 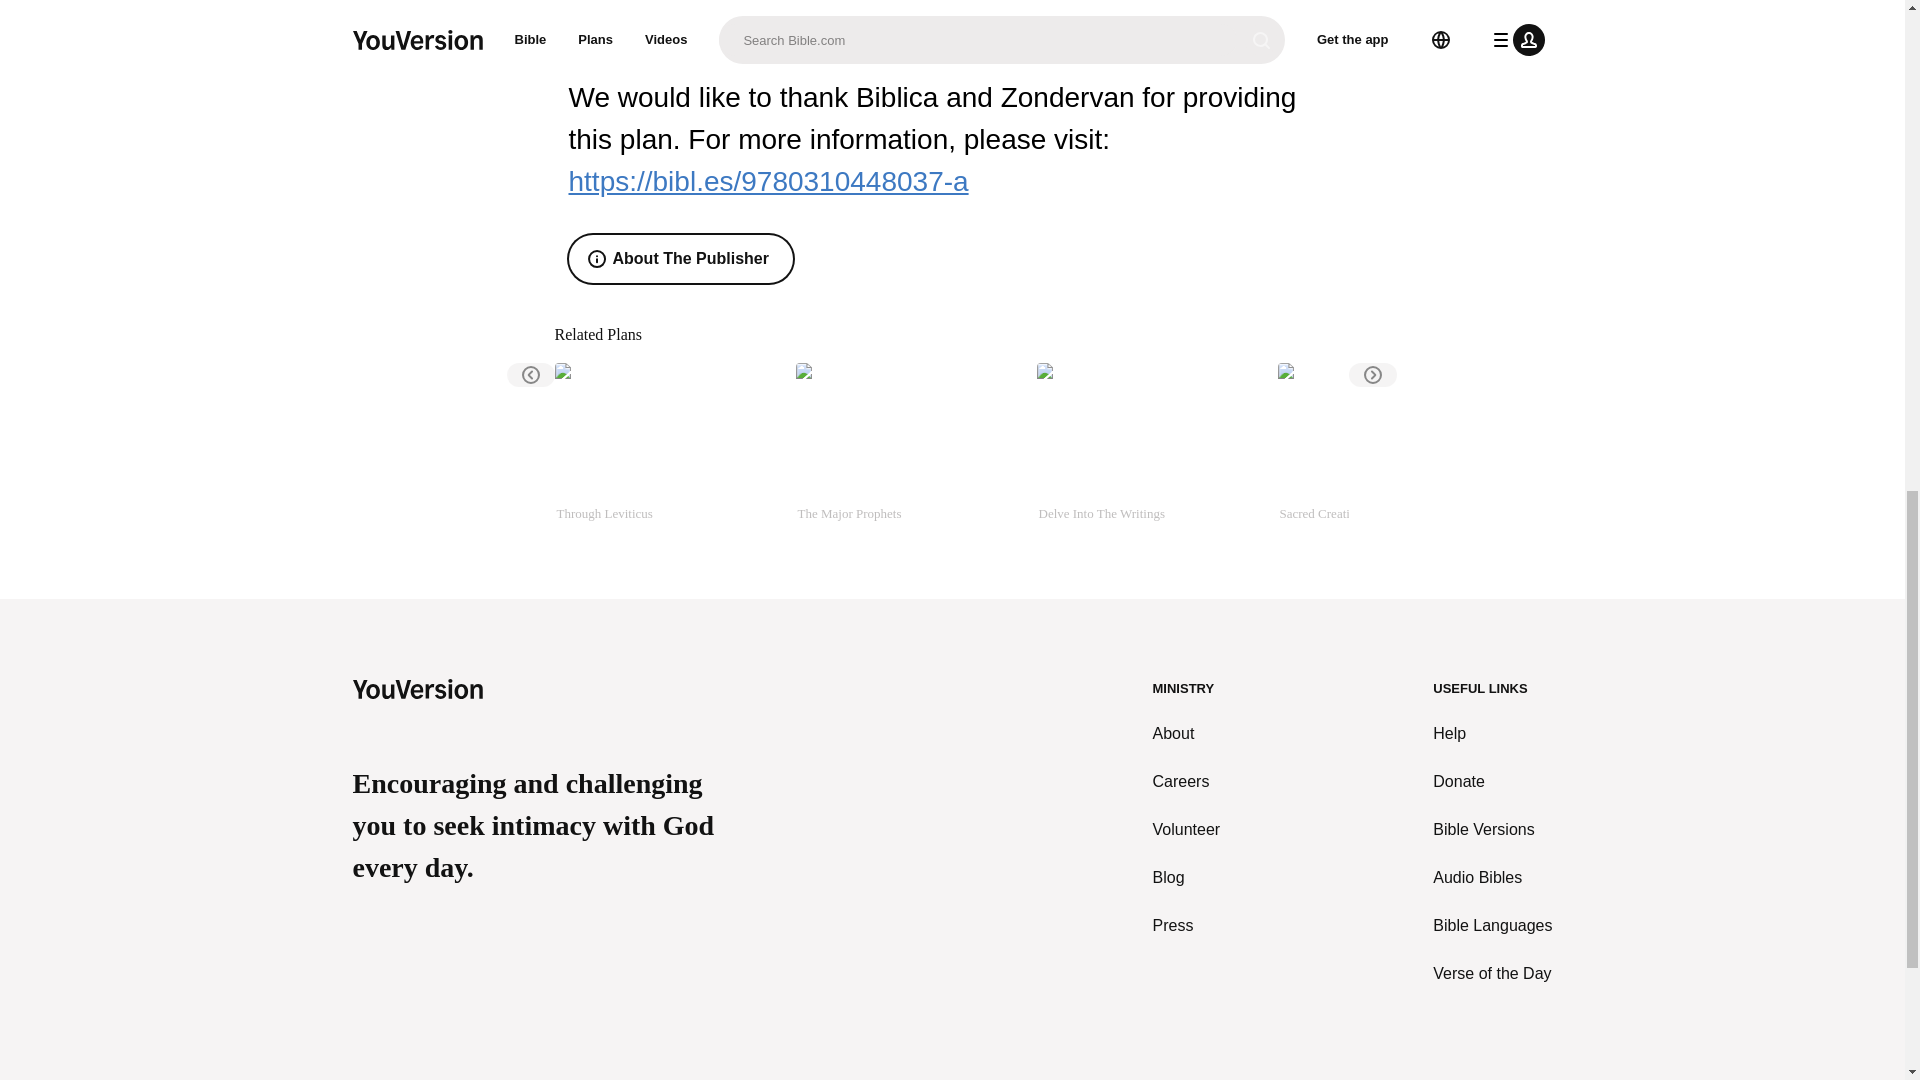 What do you see at coordinates (680, 258) in the screenshot?
I see `About The Publisher` at bounding box center [680, 258].